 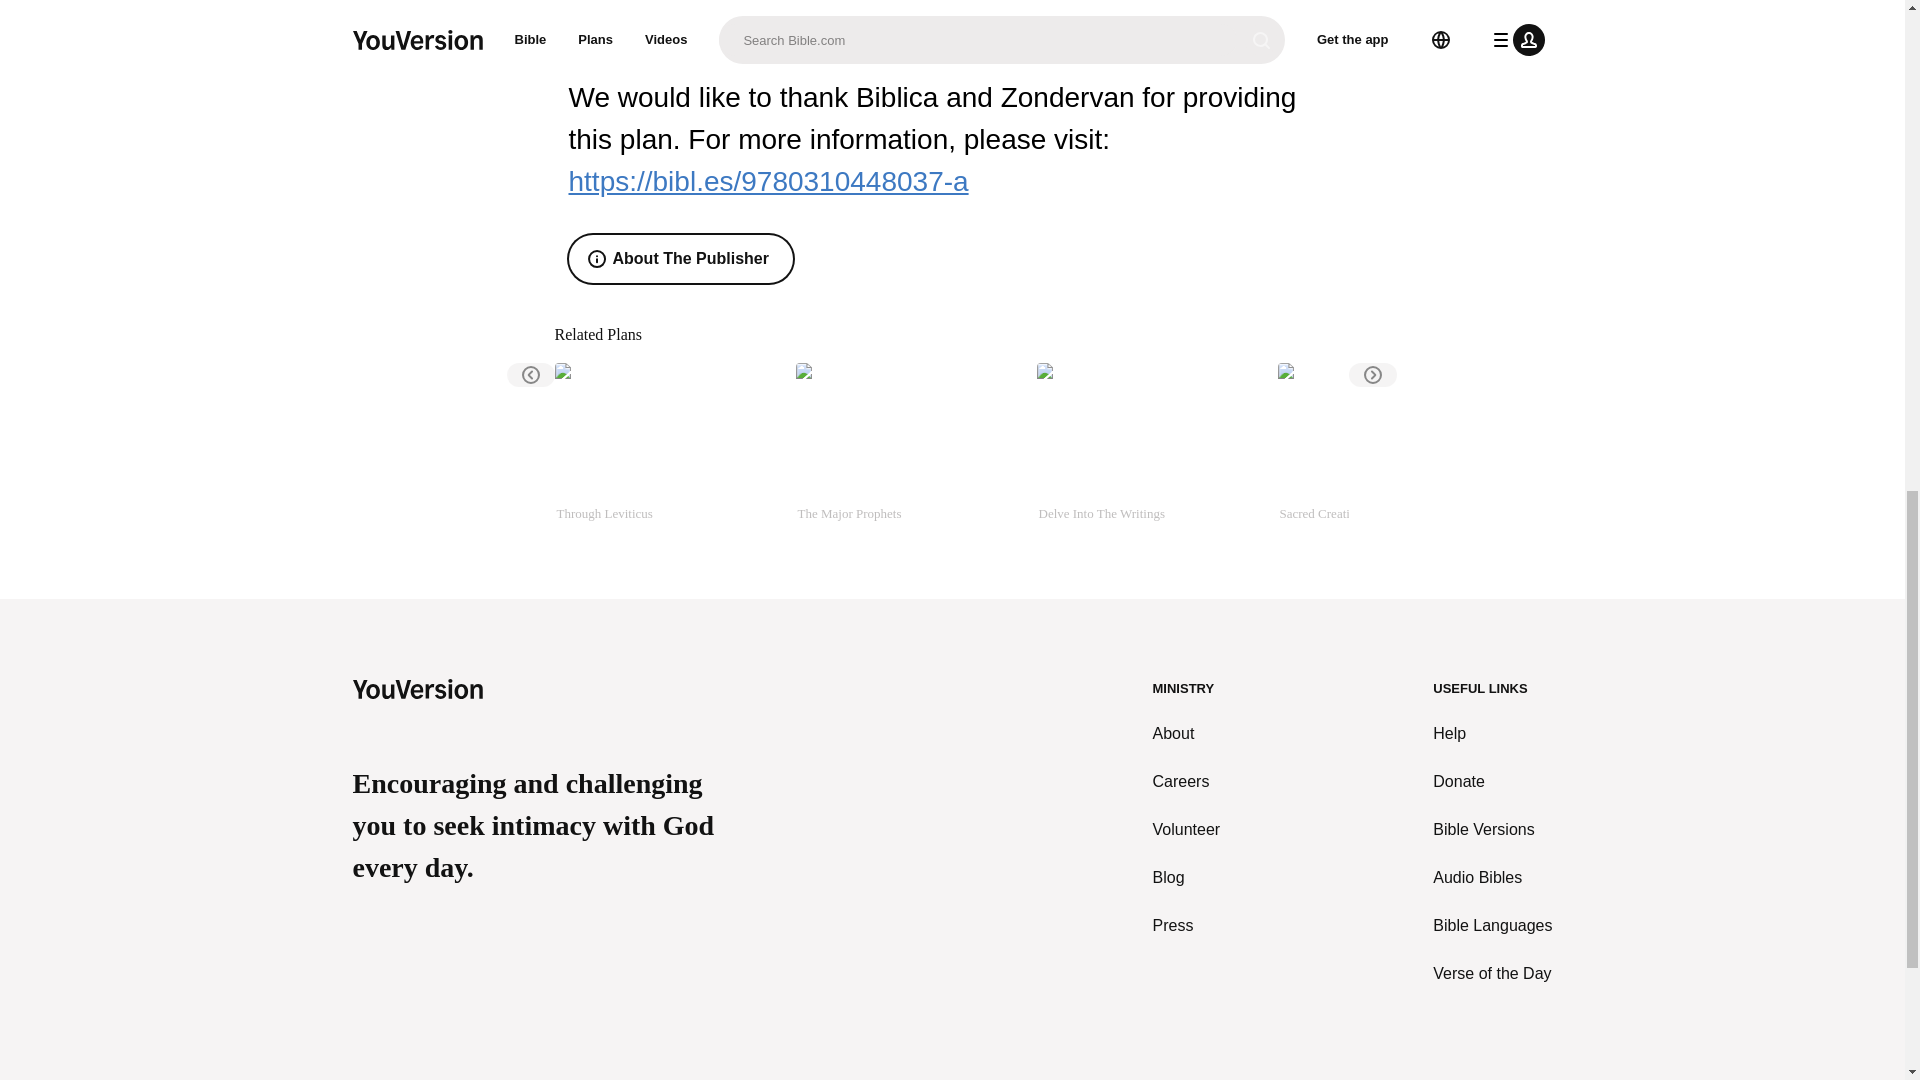 What do you see at coordinates (680, 258) in the screenshot?
I see `About The Publisher` at bounding box center [680, 258].